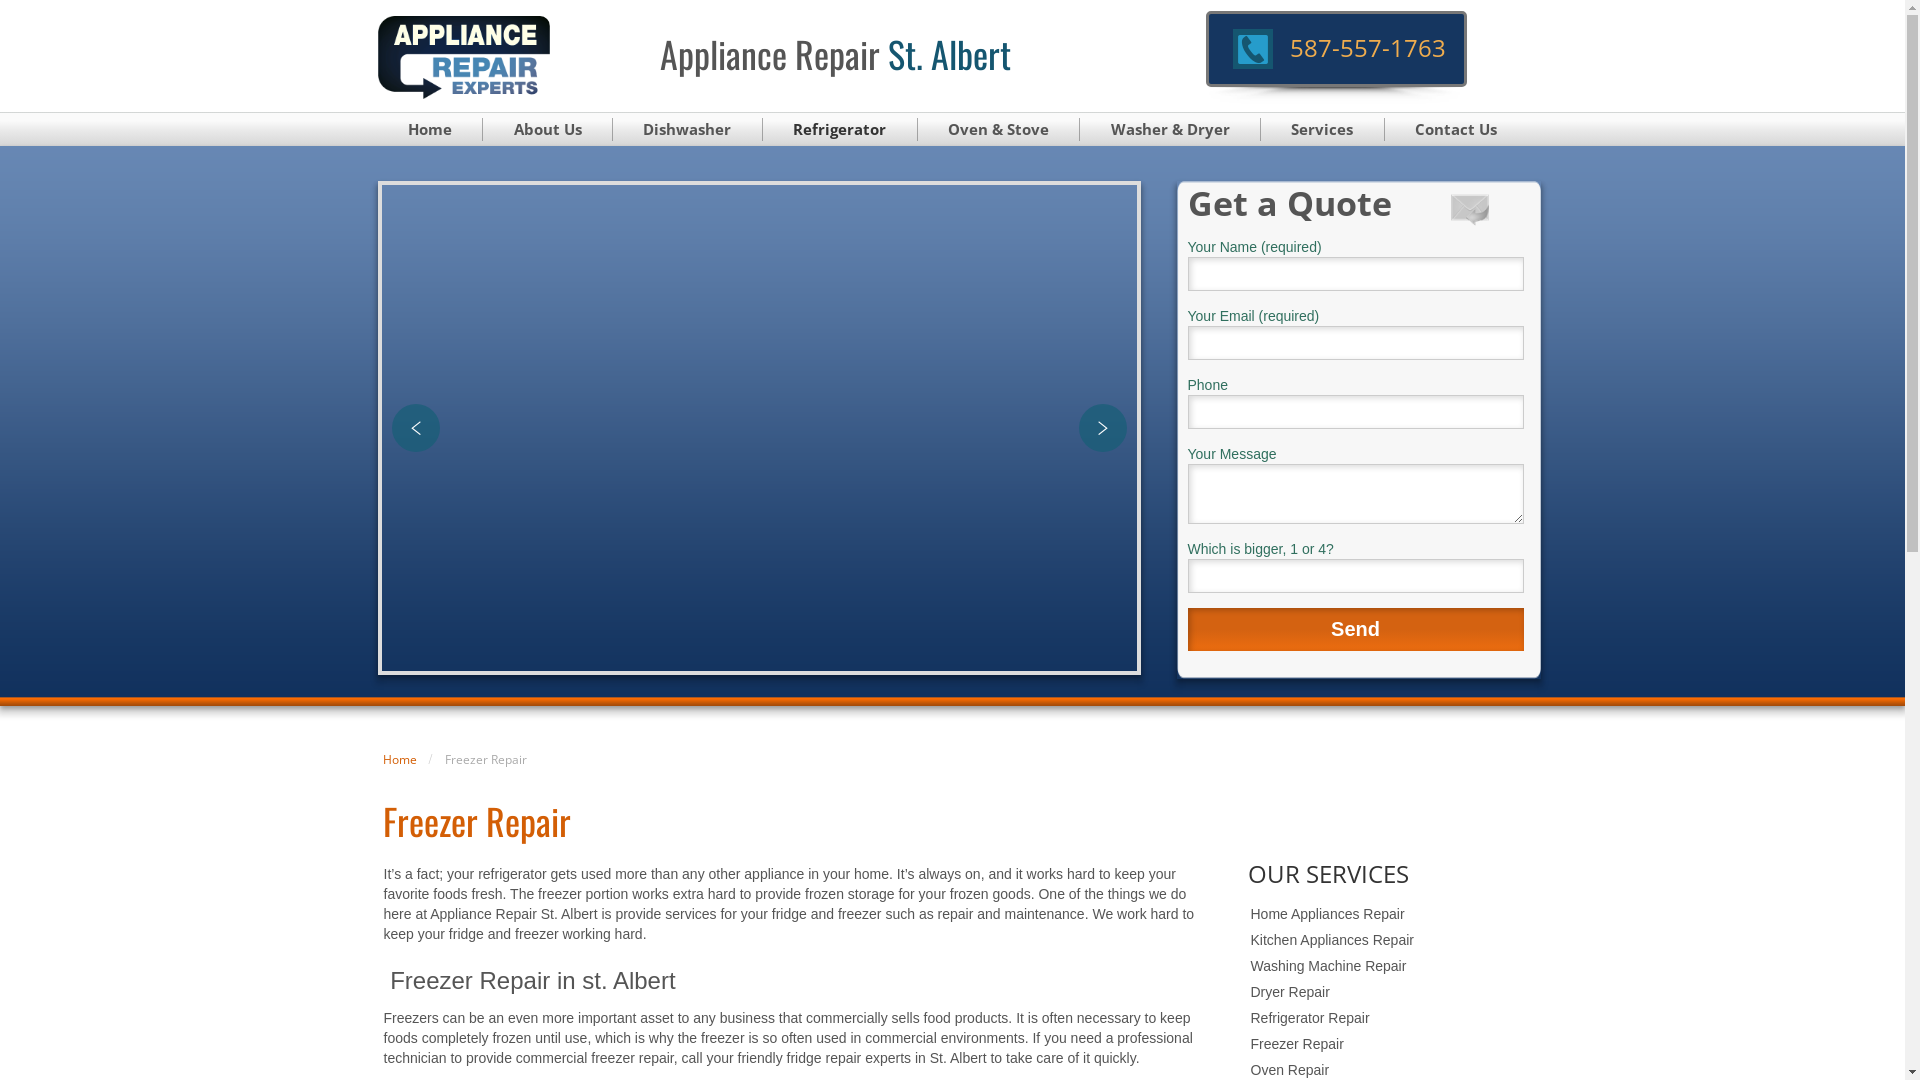 Image resolution: width=1920 pixels, height=1080 pixels. I want to click on 587-557-1763, so click(1368, 48).